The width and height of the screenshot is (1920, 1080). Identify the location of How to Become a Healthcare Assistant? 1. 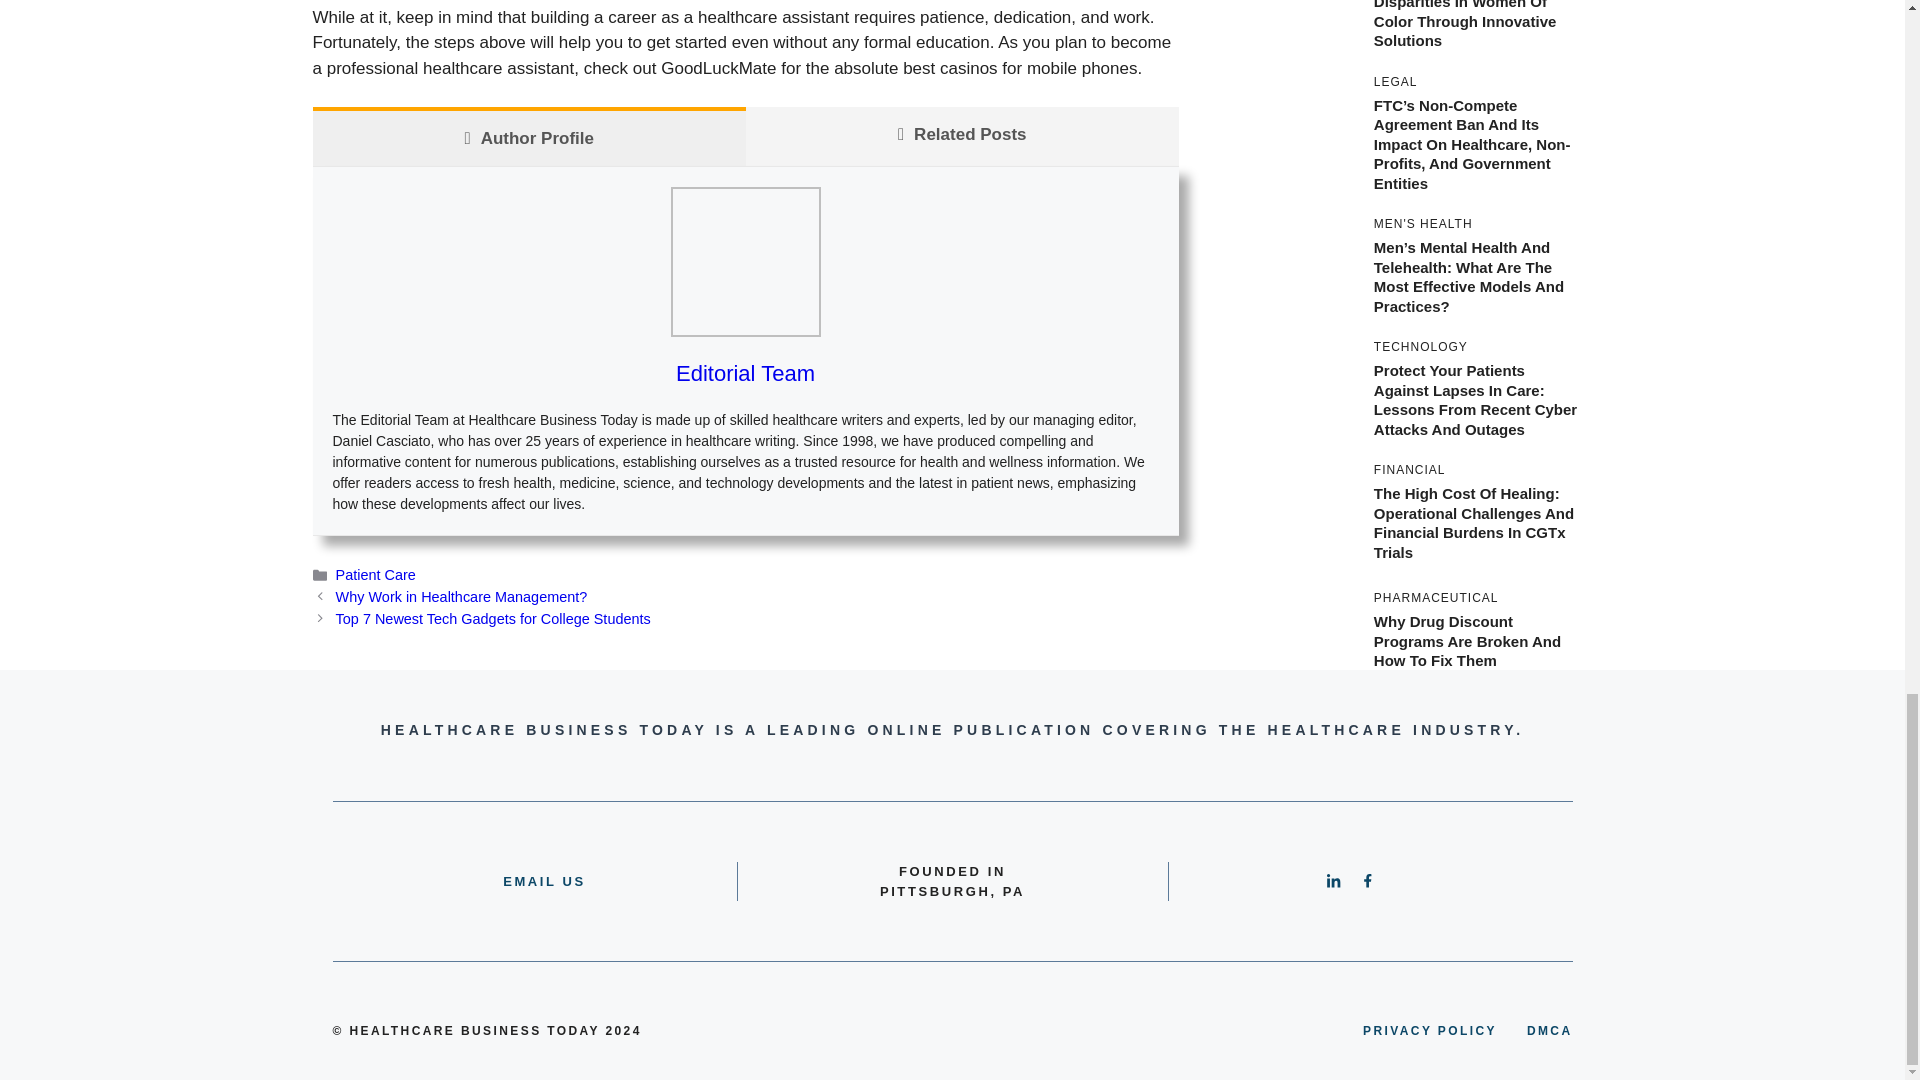
(744, 261).